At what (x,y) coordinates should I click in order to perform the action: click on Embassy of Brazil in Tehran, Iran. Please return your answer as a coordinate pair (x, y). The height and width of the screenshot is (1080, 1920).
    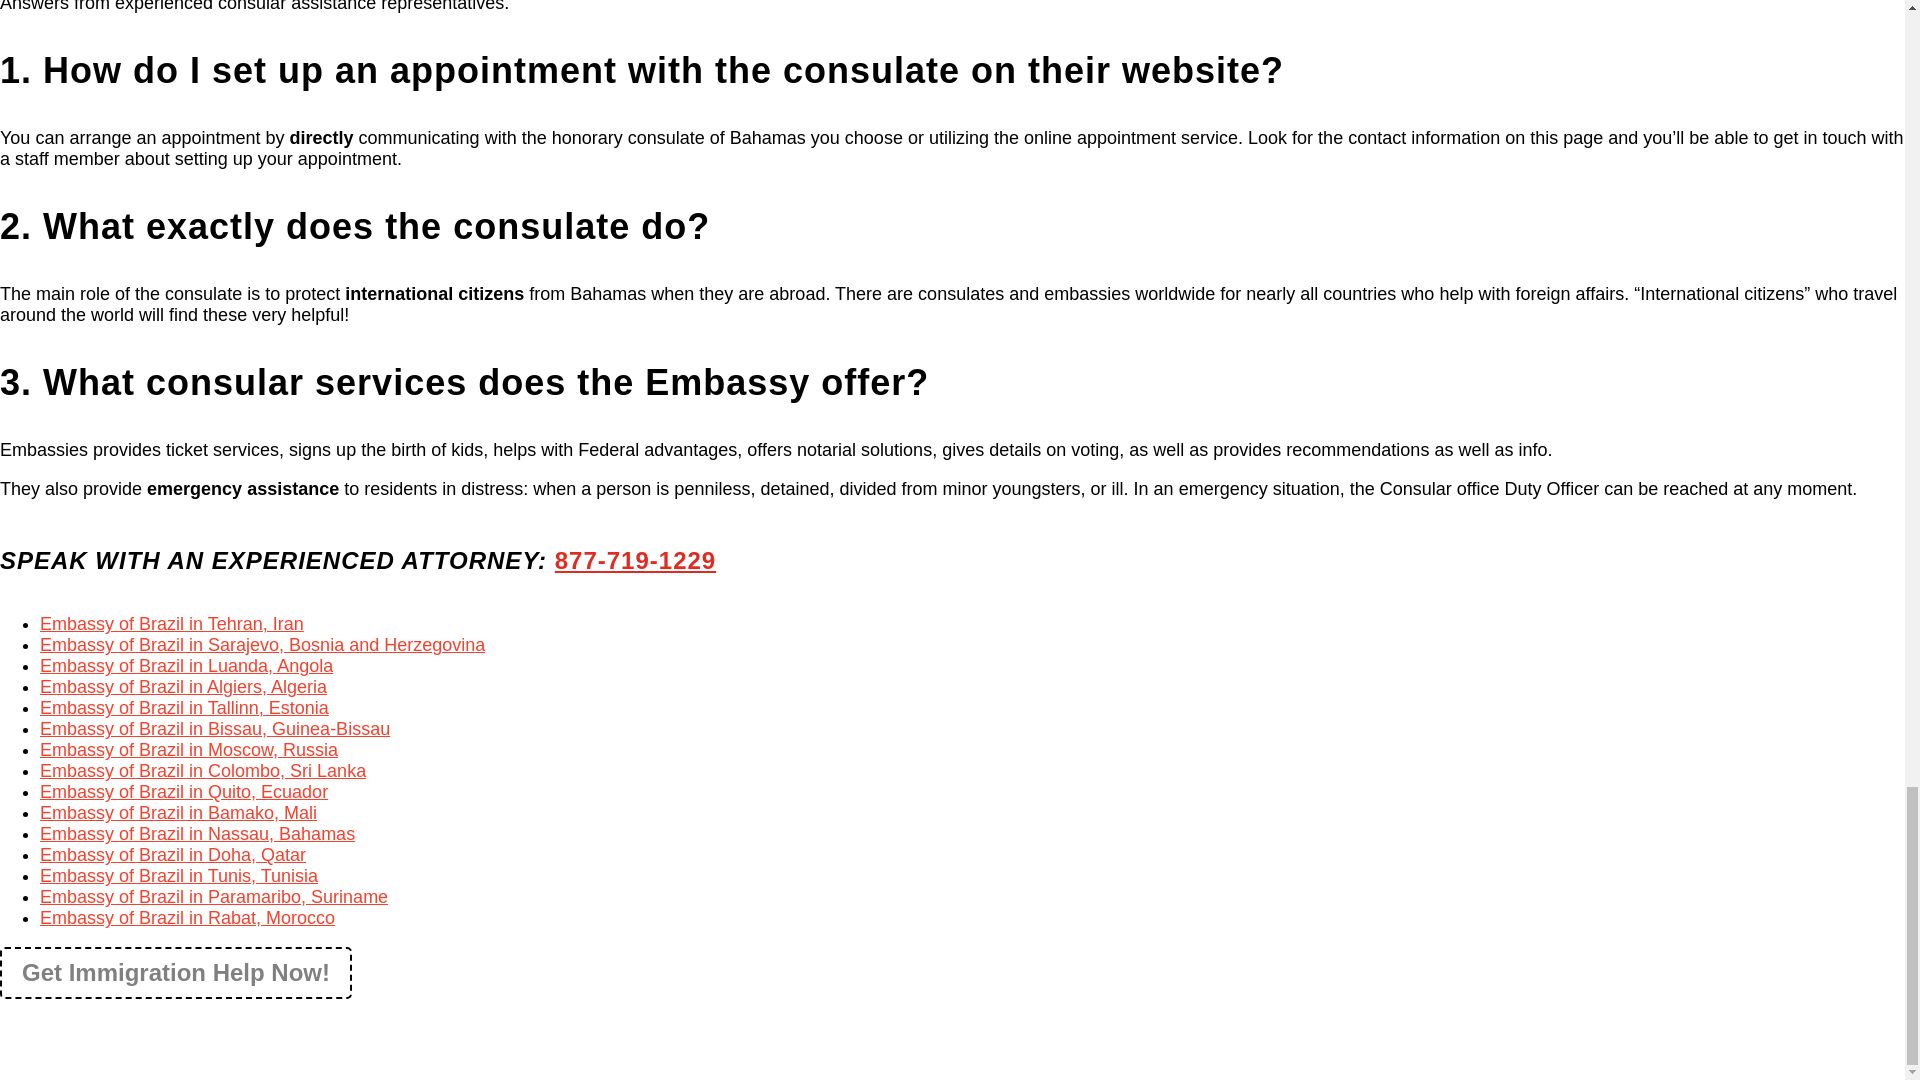
    Looking at the image, I should click on (172, 624).